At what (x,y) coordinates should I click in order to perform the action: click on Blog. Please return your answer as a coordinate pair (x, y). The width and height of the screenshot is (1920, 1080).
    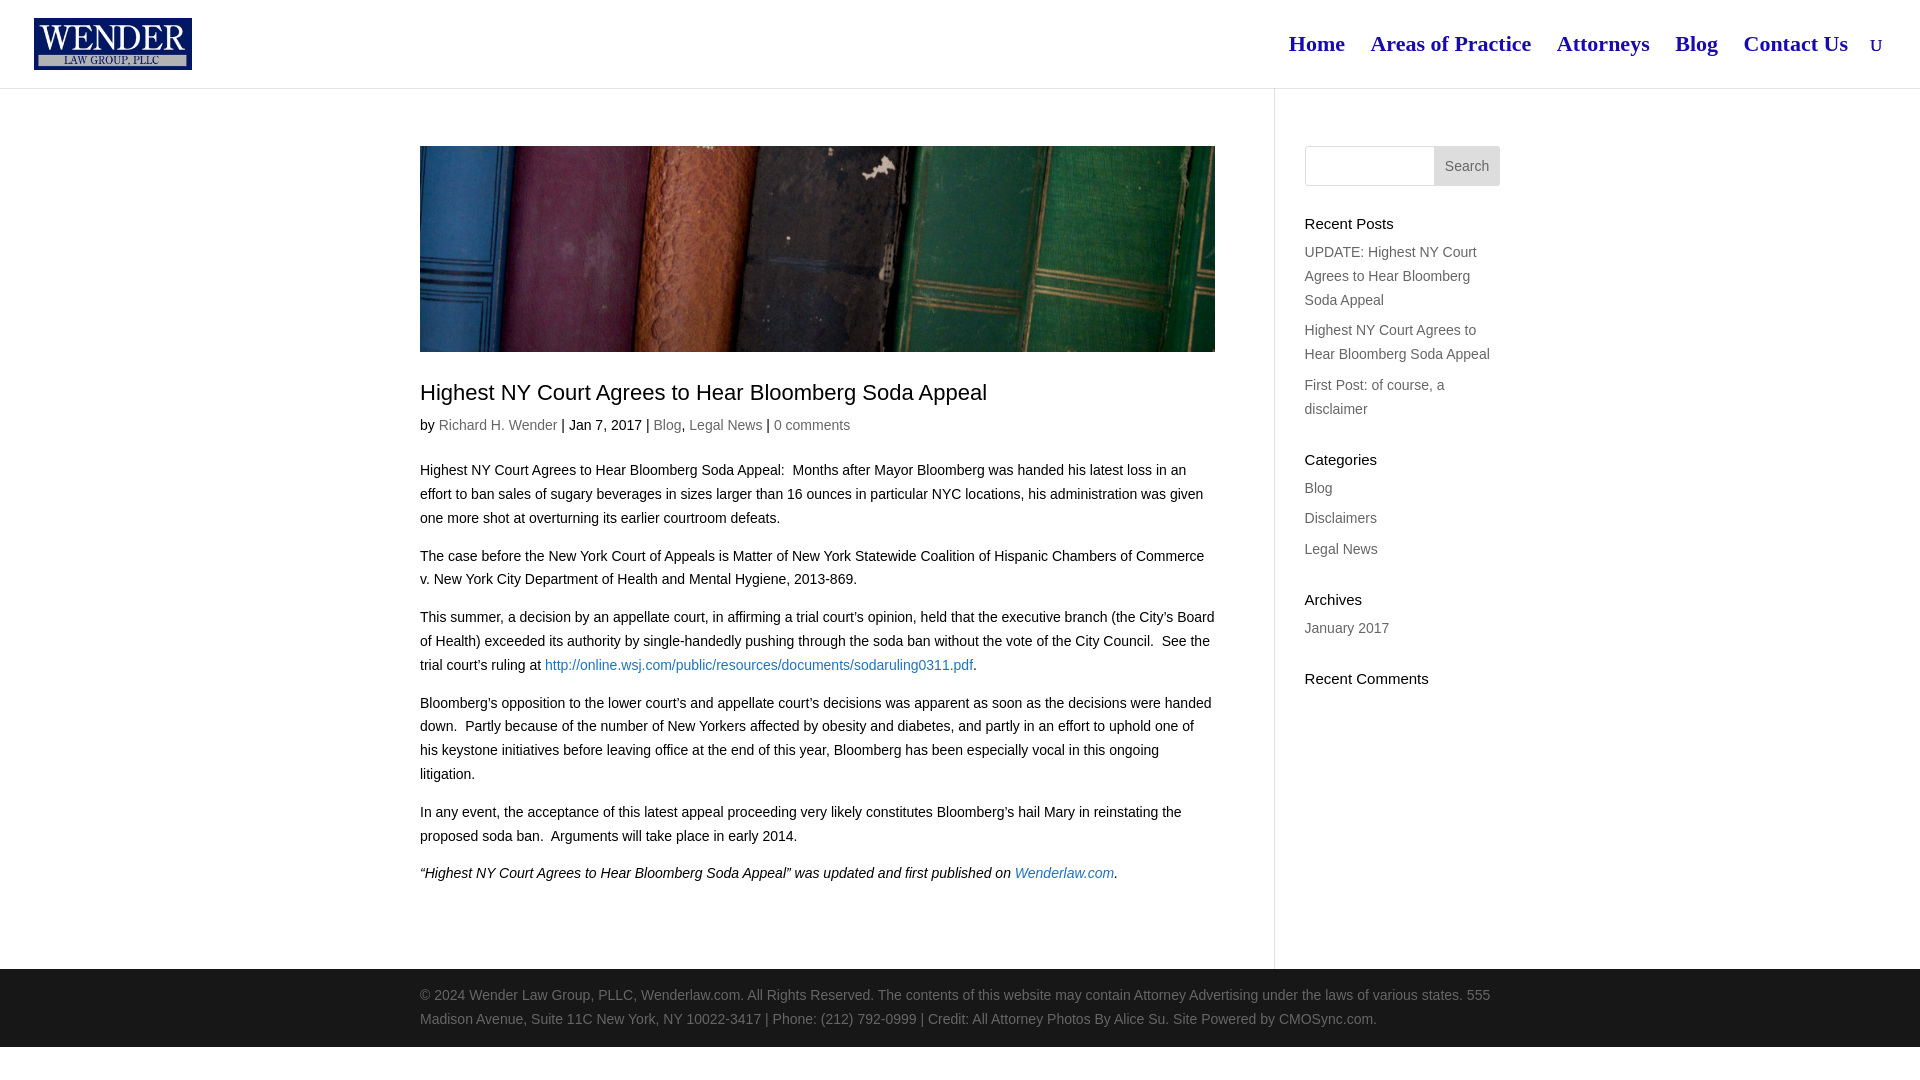
    Looking at the image, I should click on (668, 424).